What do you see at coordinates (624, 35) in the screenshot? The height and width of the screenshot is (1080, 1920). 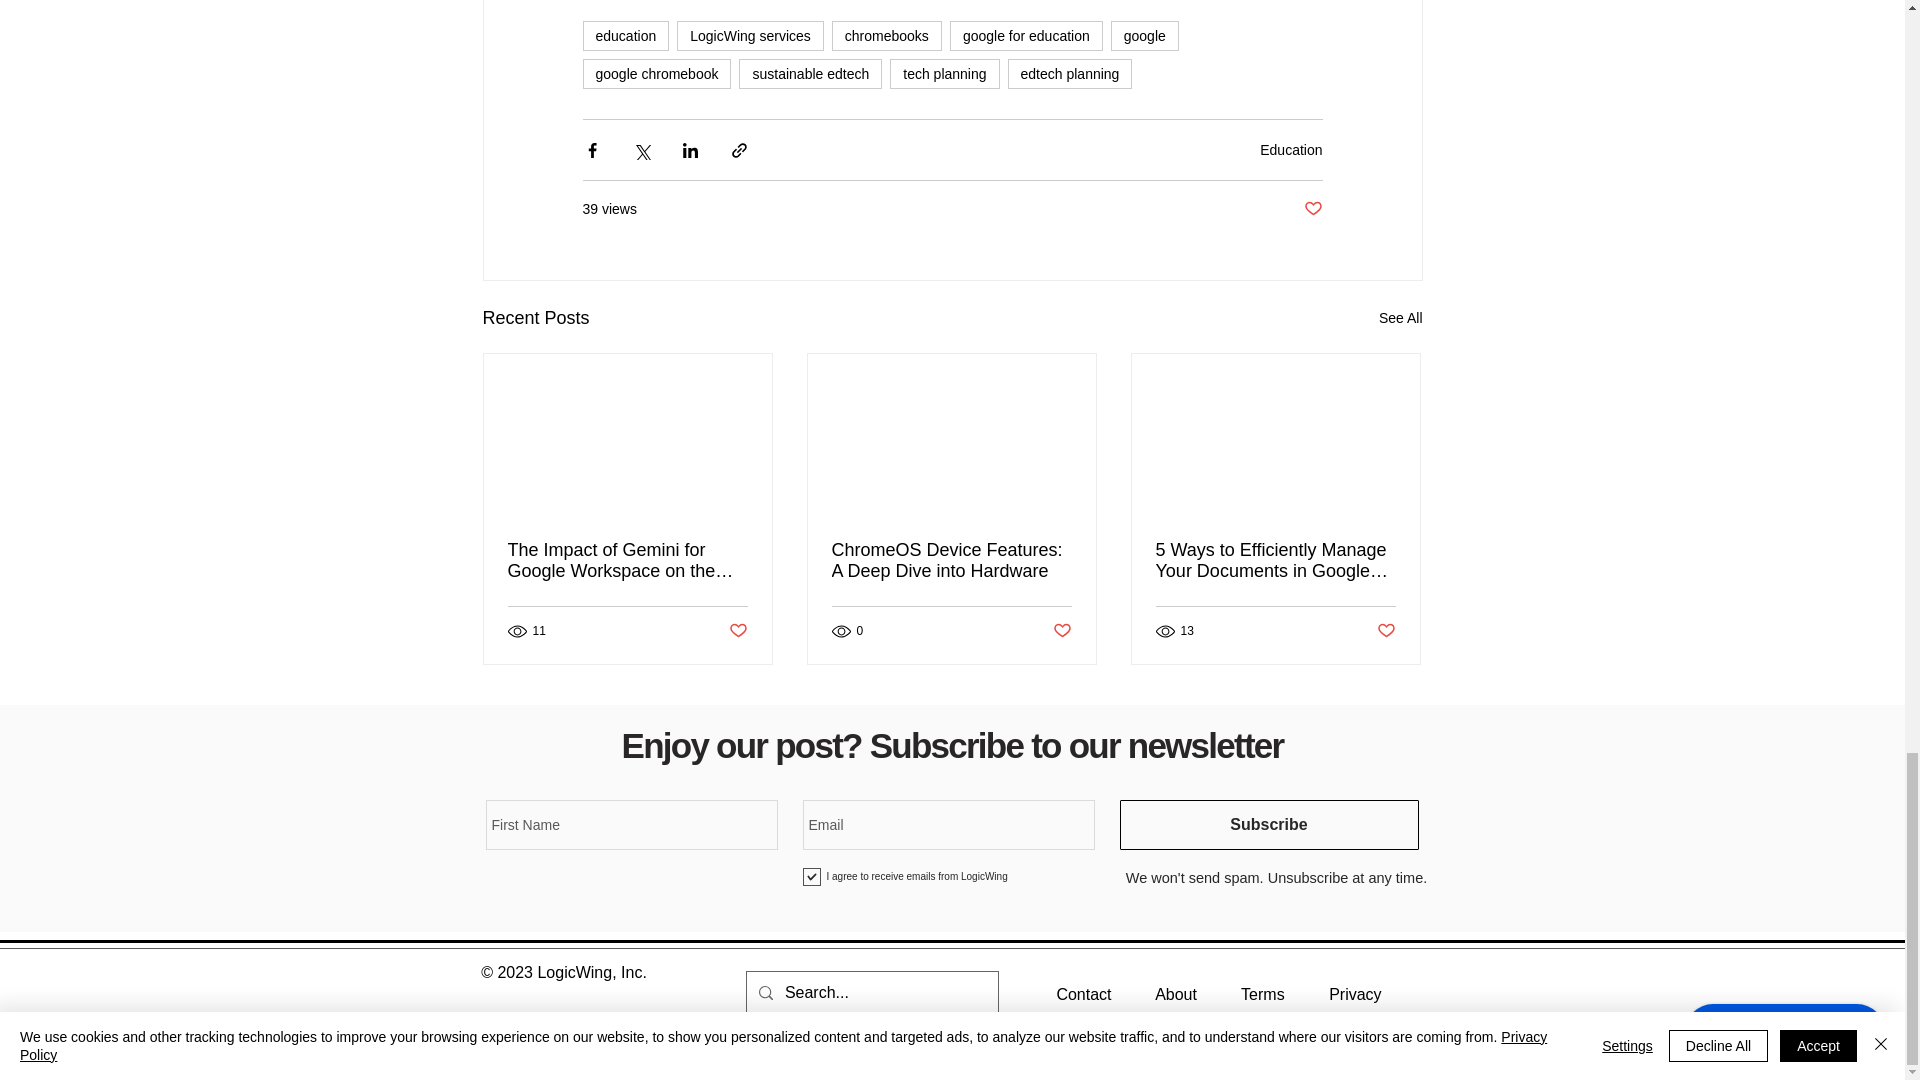 I see `education` at bounding box center [624, 35].